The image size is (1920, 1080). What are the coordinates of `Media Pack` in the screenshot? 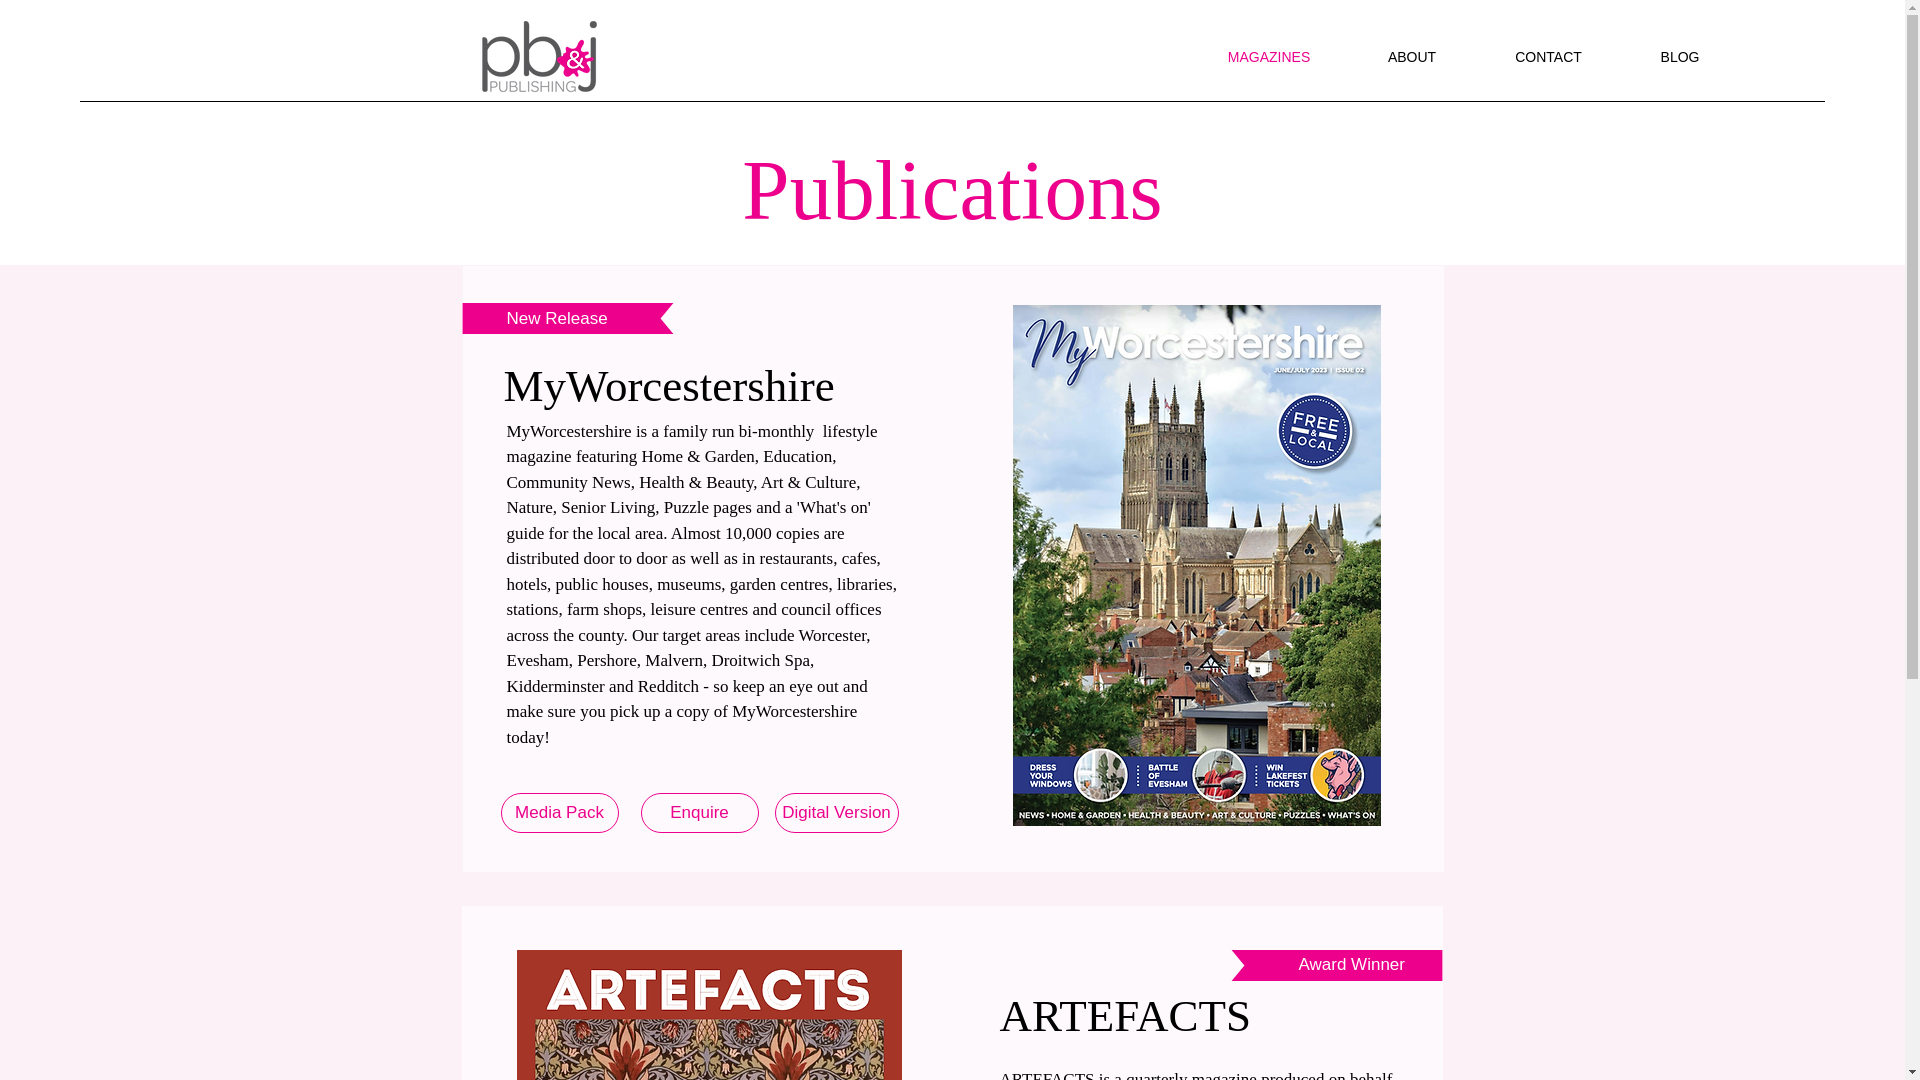 It's located at (558, 812).